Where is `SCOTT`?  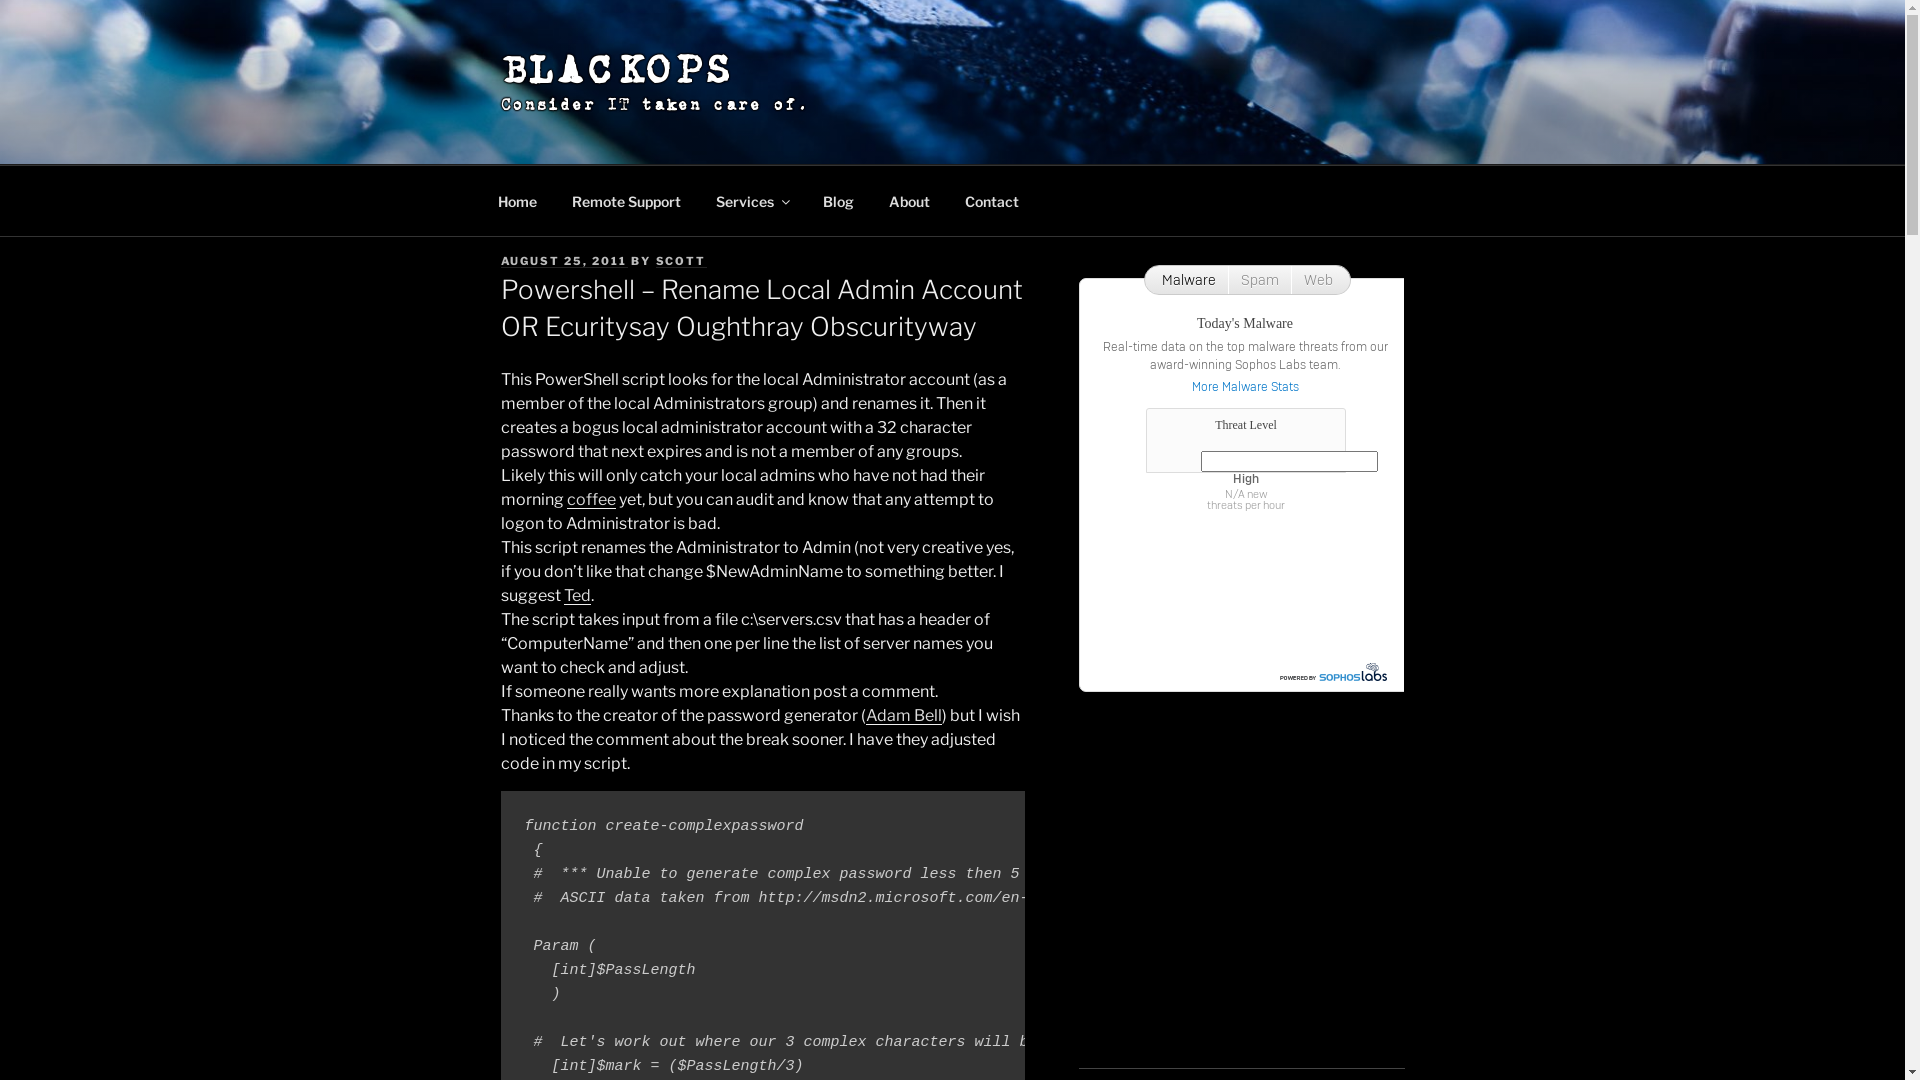 SCOTT is located at coordinates (682, 261).